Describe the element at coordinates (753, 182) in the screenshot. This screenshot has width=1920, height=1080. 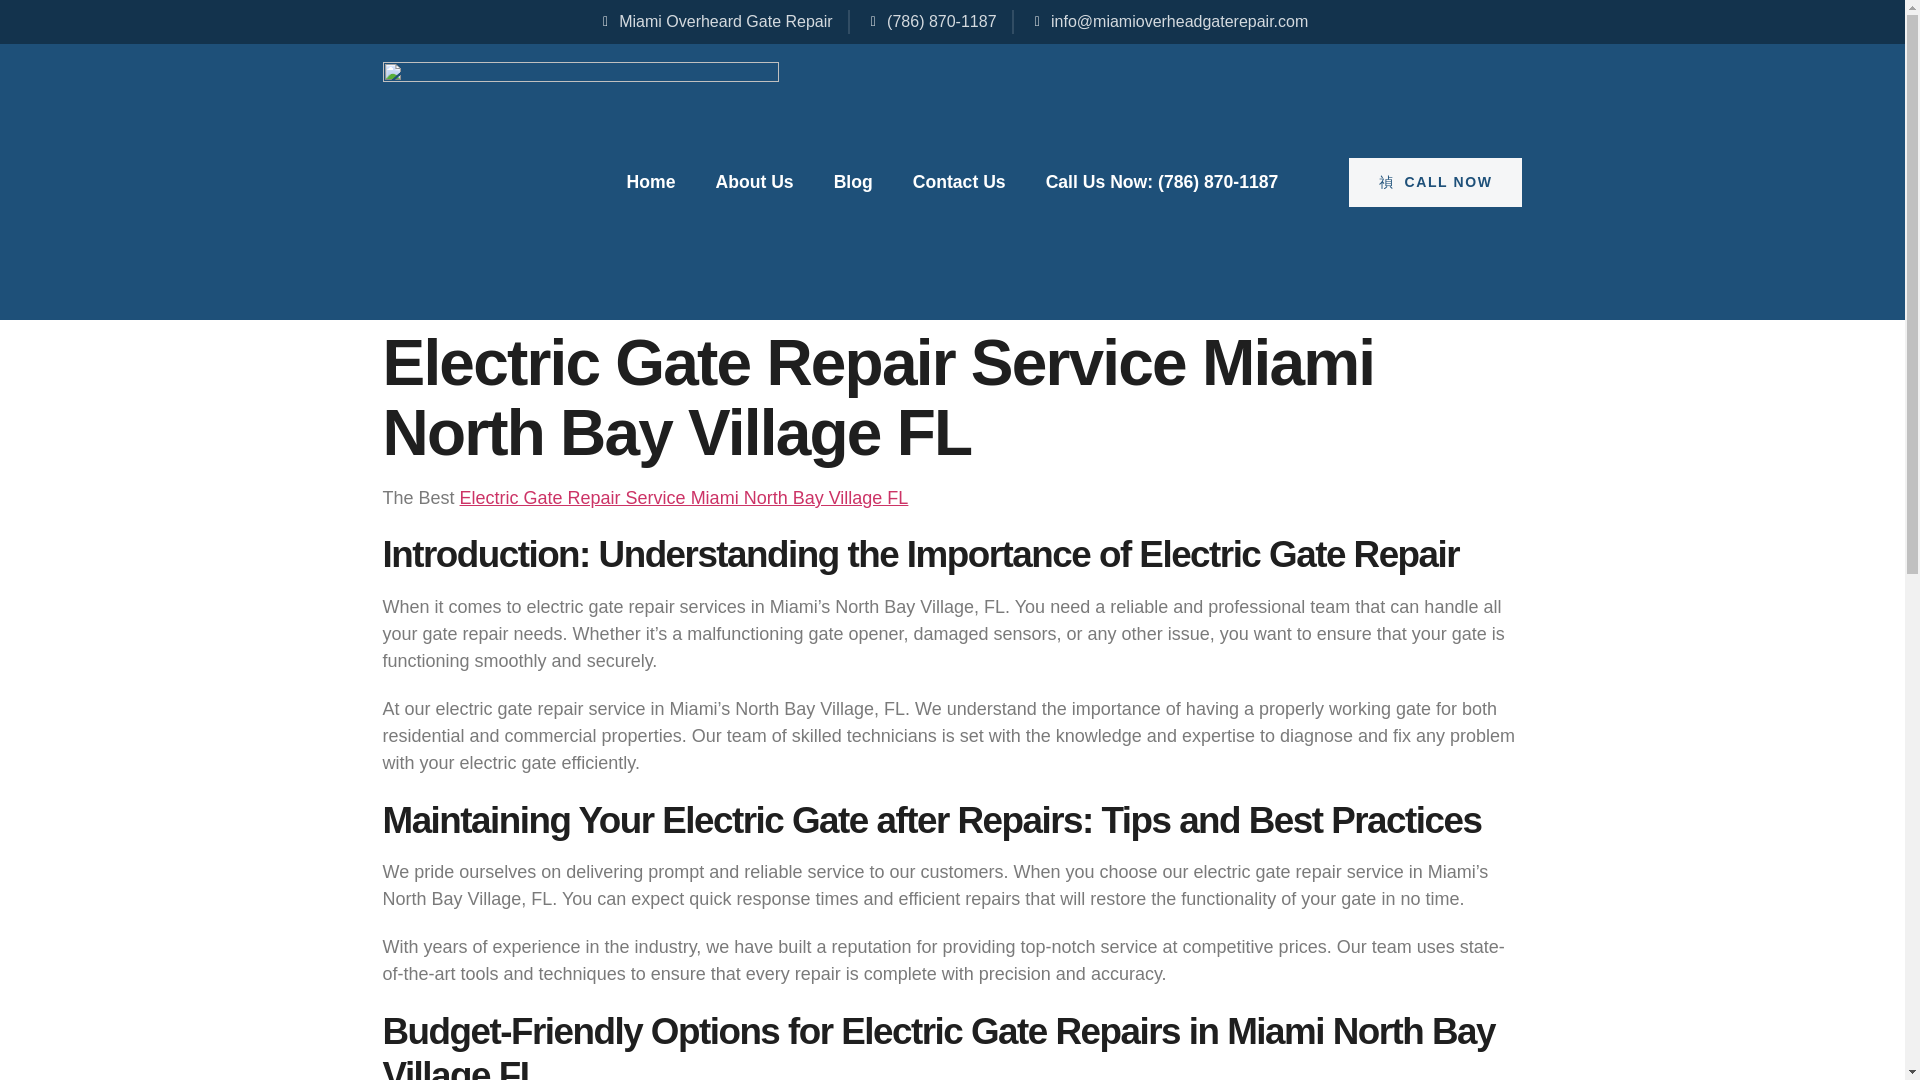
I see `About Us` at that location.